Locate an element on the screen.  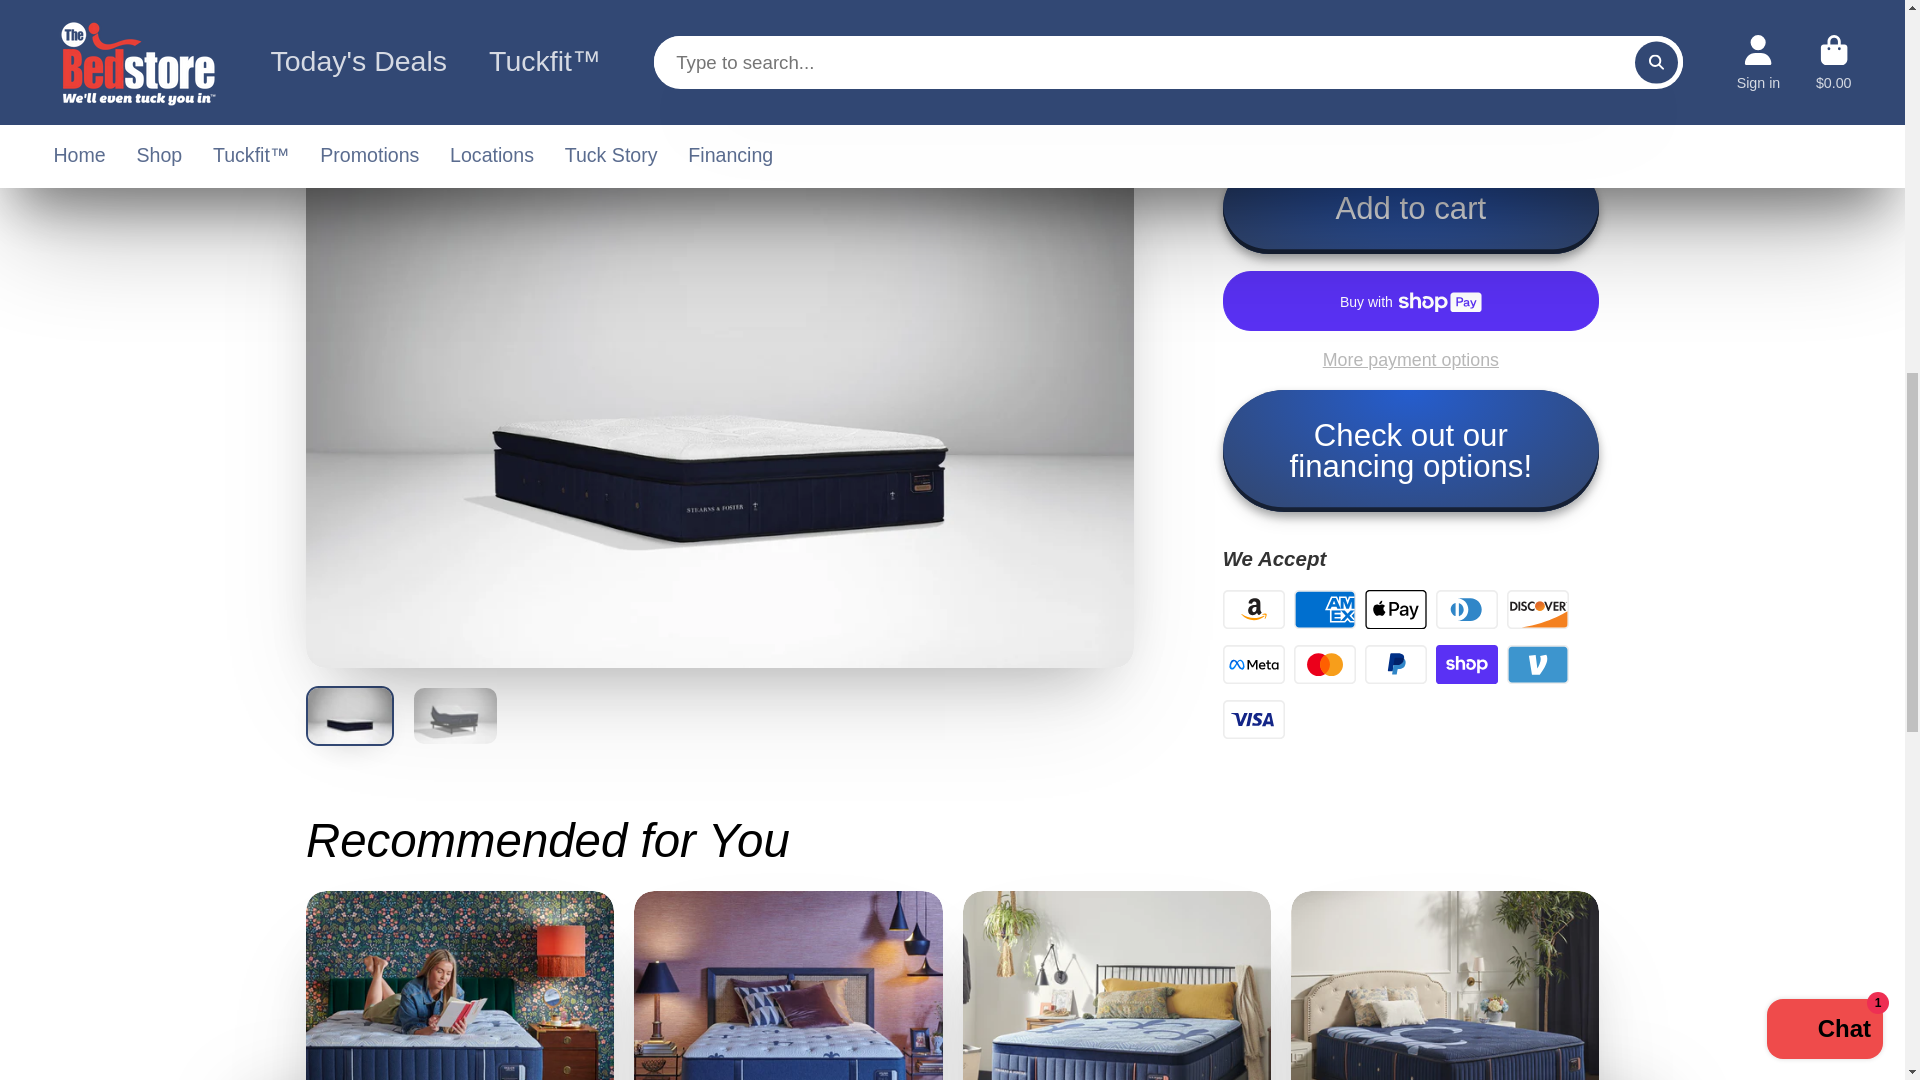
Mastercard is located at coordinates (1324, 664).